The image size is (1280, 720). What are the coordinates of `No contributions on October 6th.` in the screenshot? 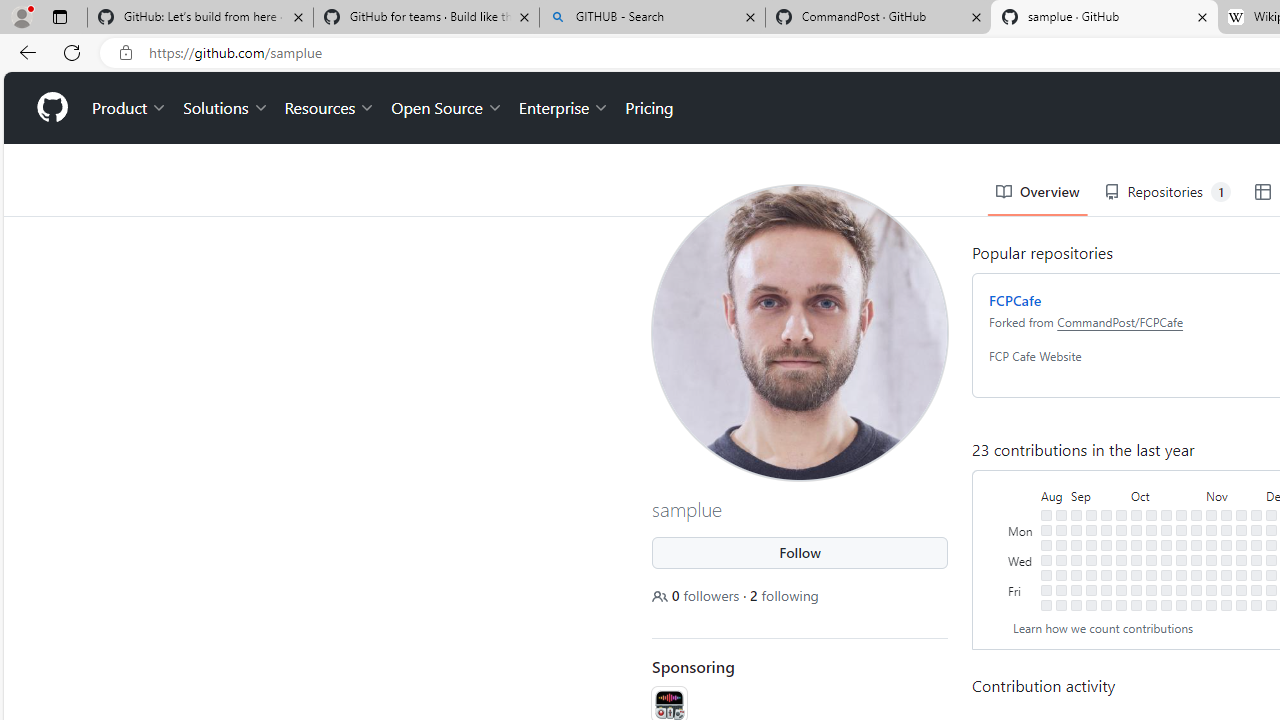 It's located at (1136, 590).